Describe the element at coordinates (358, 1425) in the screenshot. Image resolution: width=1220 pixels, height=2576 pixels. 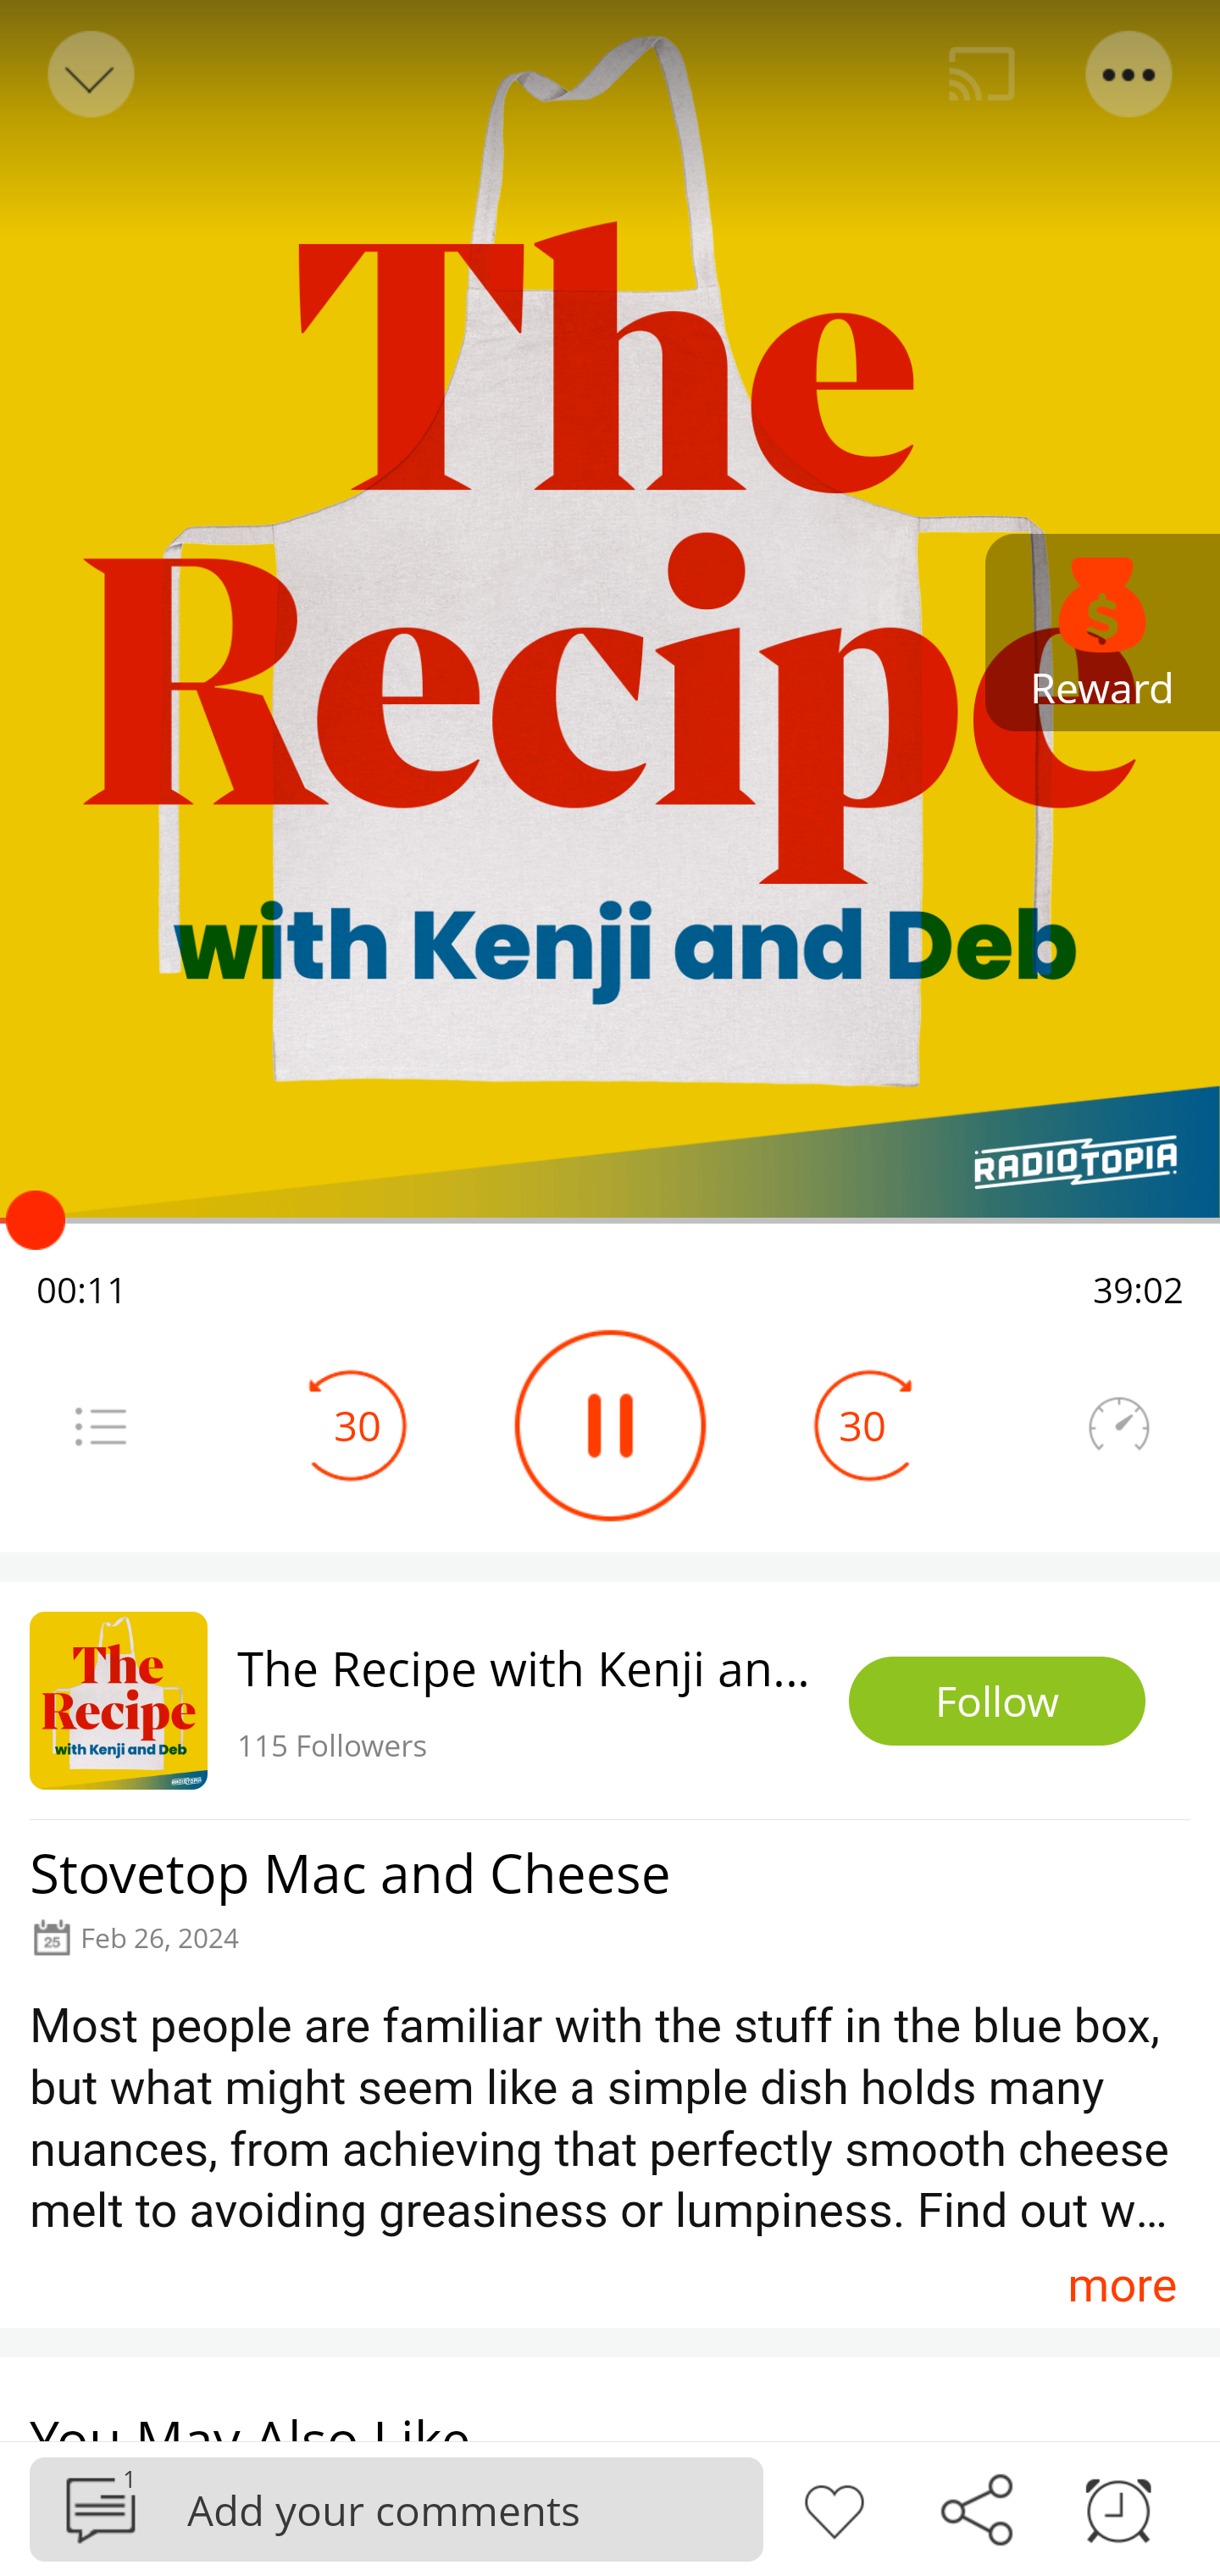
I see `30 Seek Backward` at that location.